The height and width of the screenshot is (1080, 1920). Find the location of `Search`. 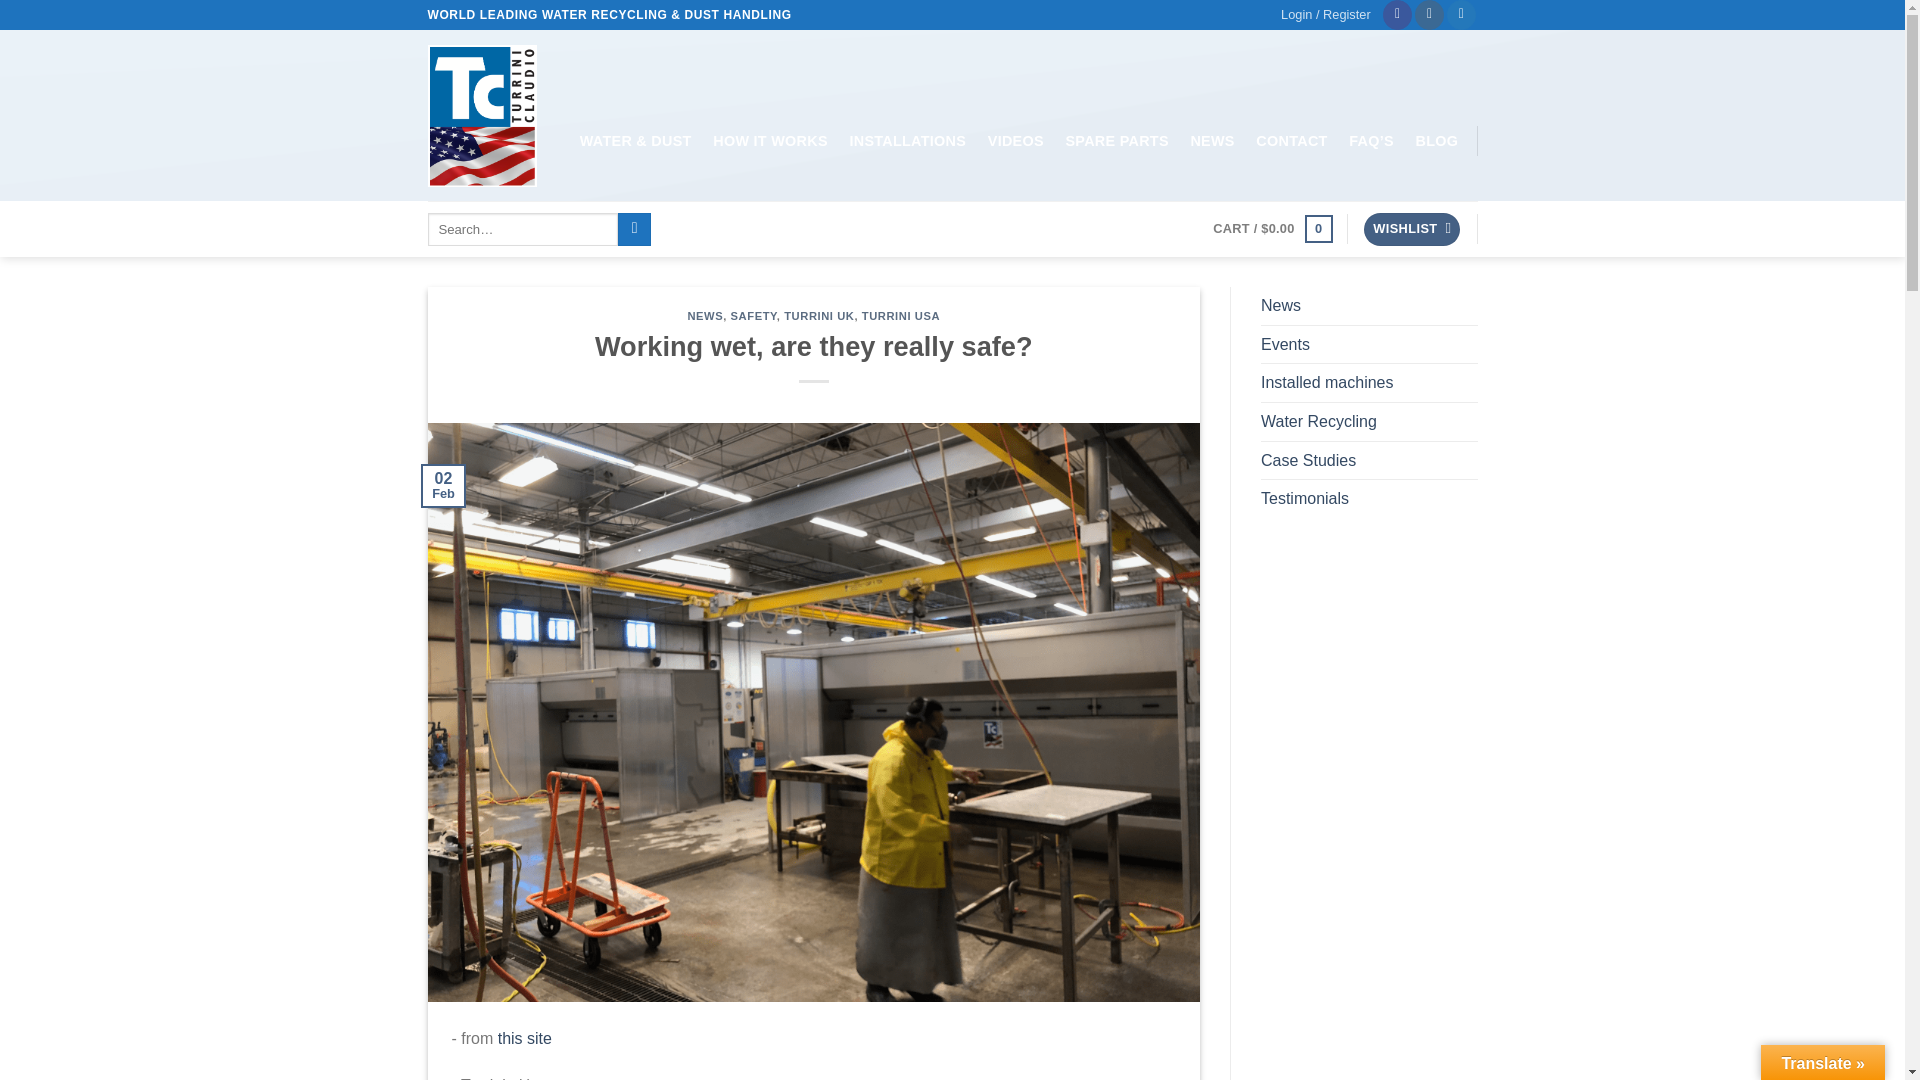

Search is located at coordinates (634, 230).